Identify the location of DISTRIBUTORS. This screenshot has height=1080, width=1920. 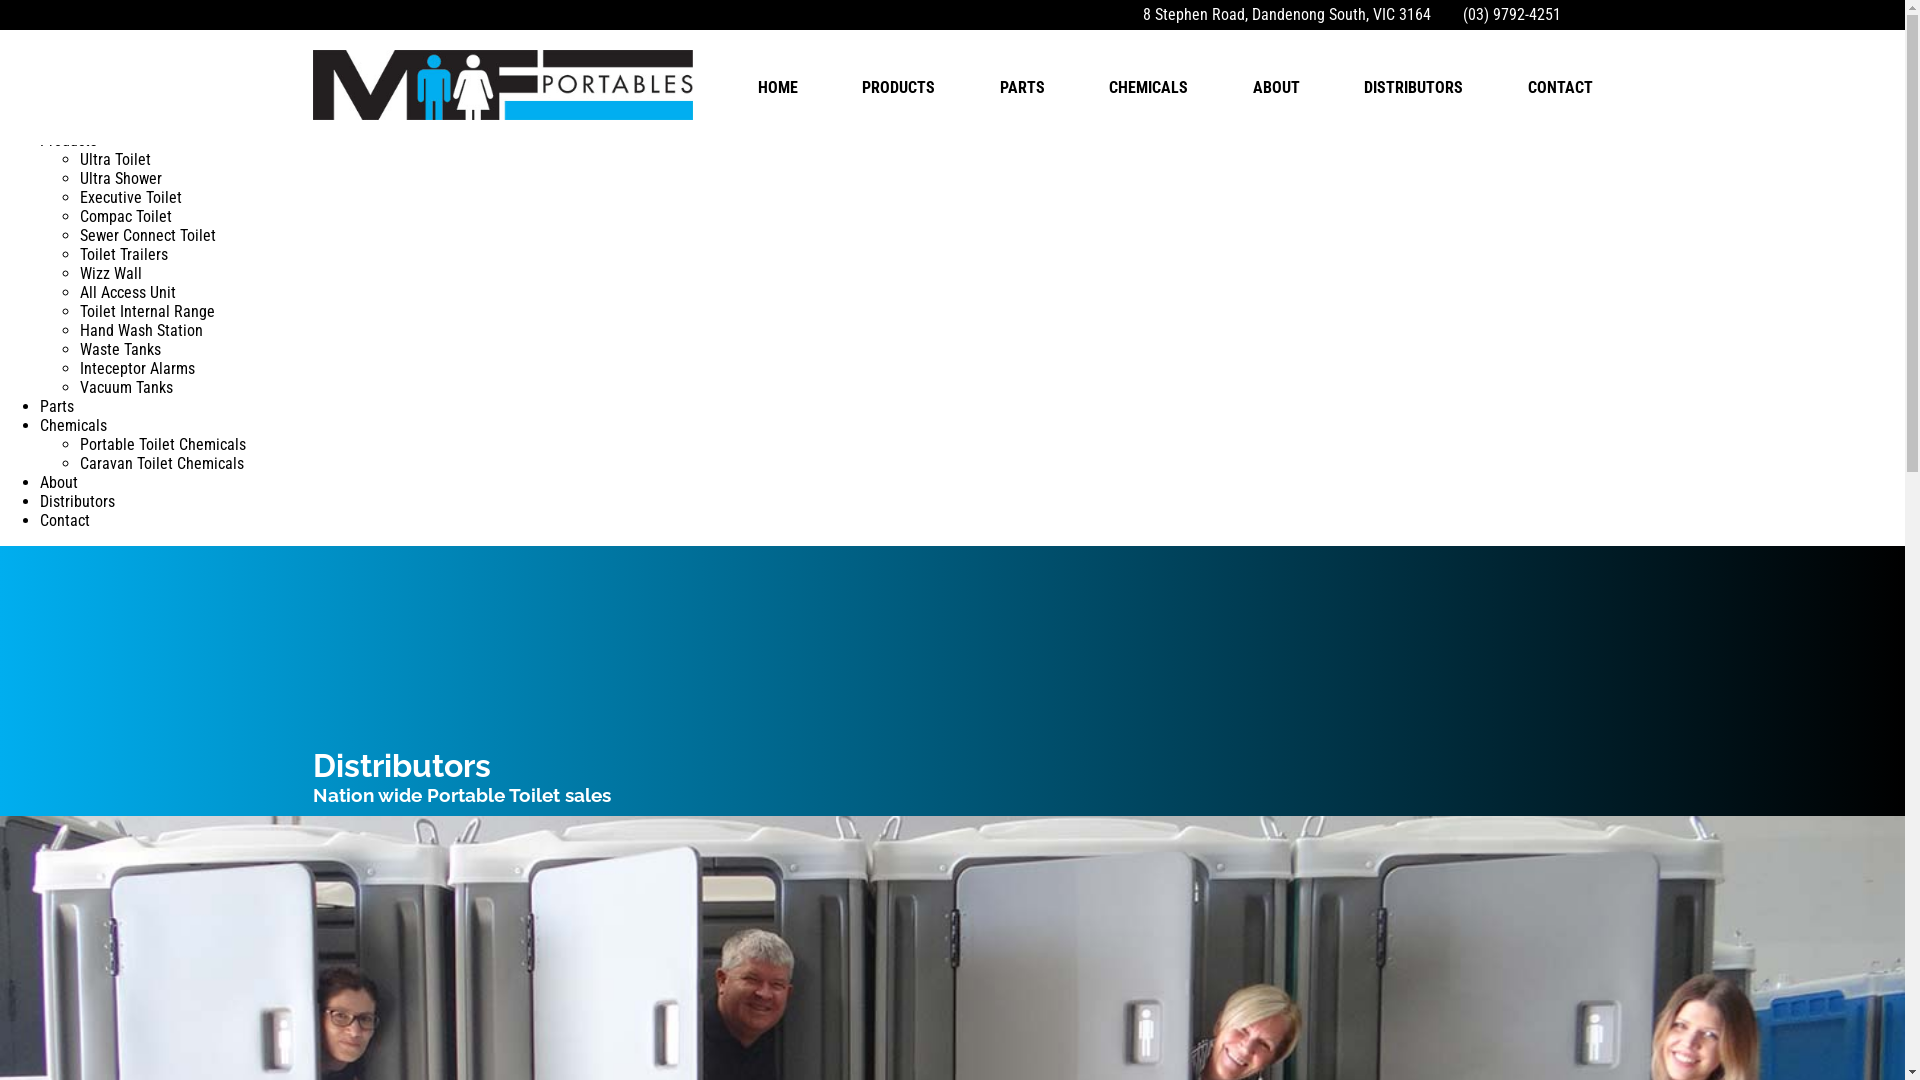
(1414, 87).